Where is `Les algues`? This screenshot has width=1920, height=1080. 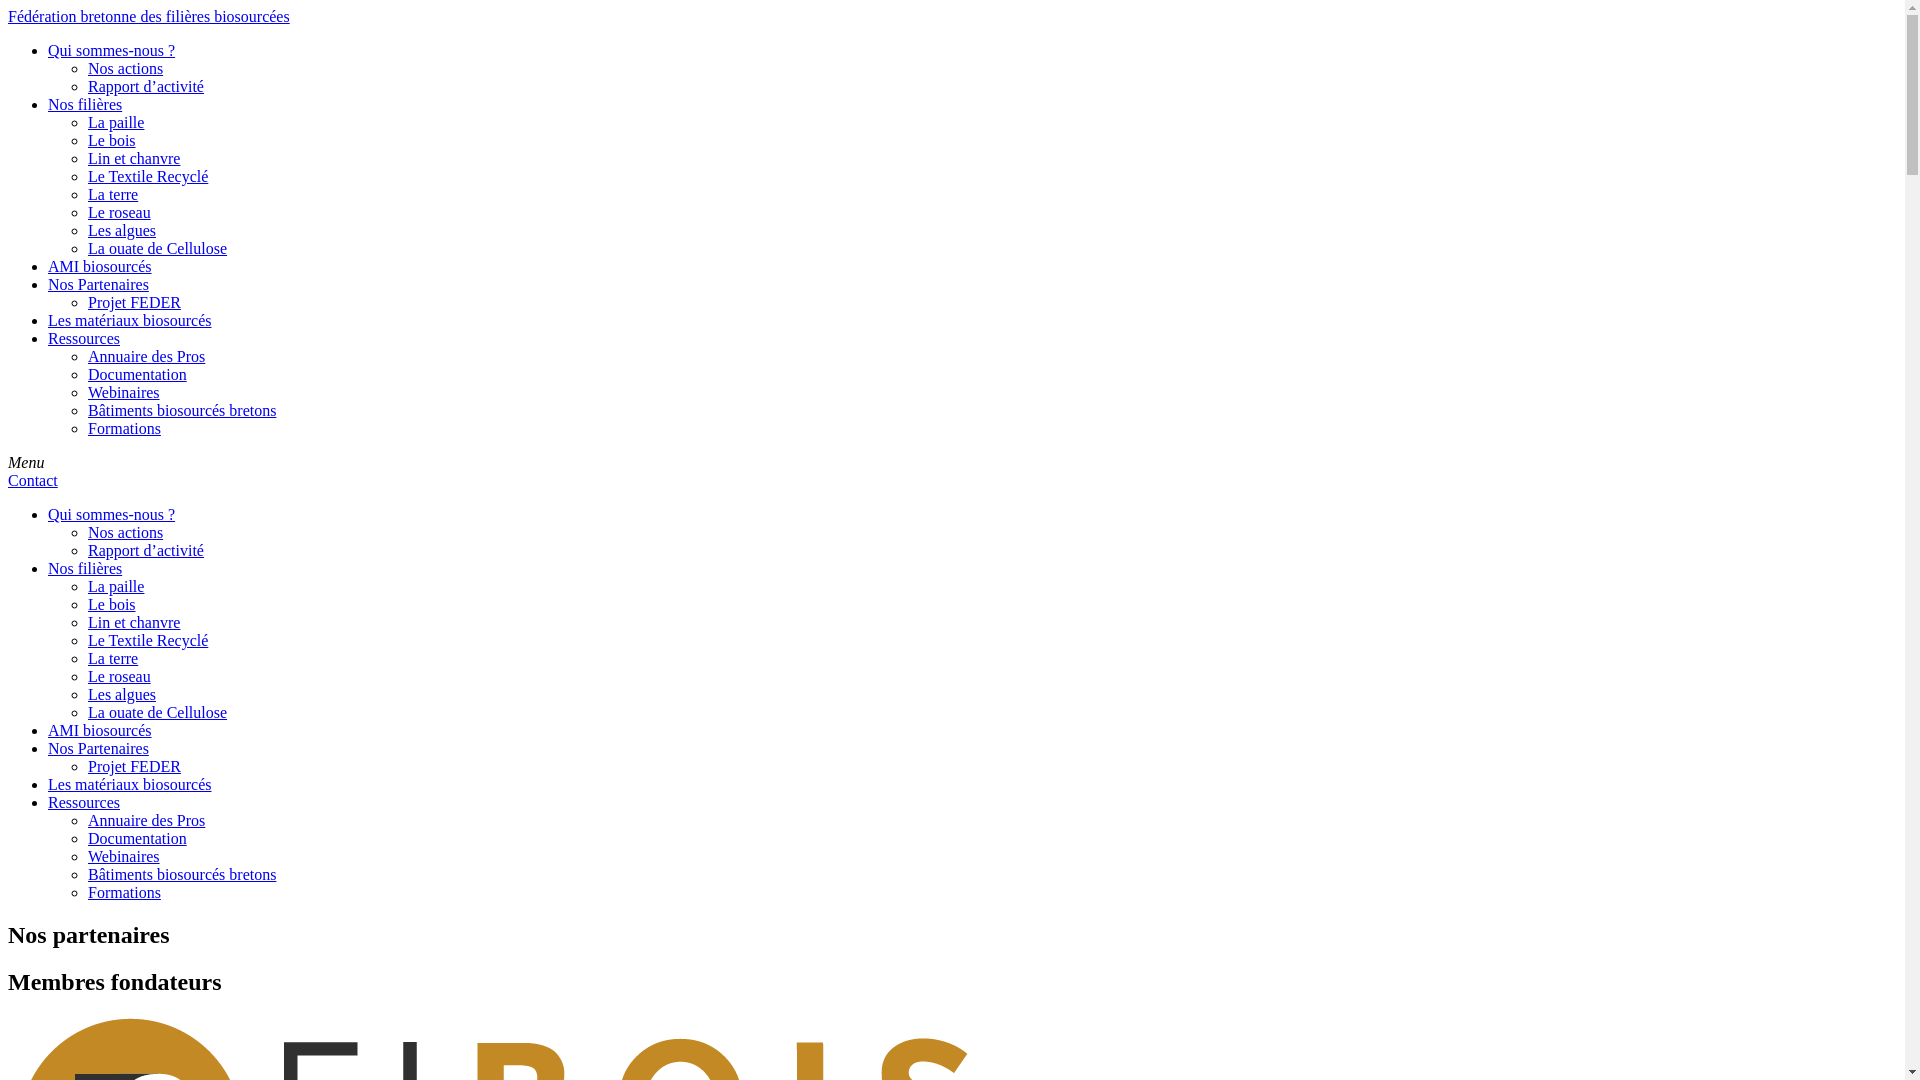 Les algues is located at coordinates (122, 694).